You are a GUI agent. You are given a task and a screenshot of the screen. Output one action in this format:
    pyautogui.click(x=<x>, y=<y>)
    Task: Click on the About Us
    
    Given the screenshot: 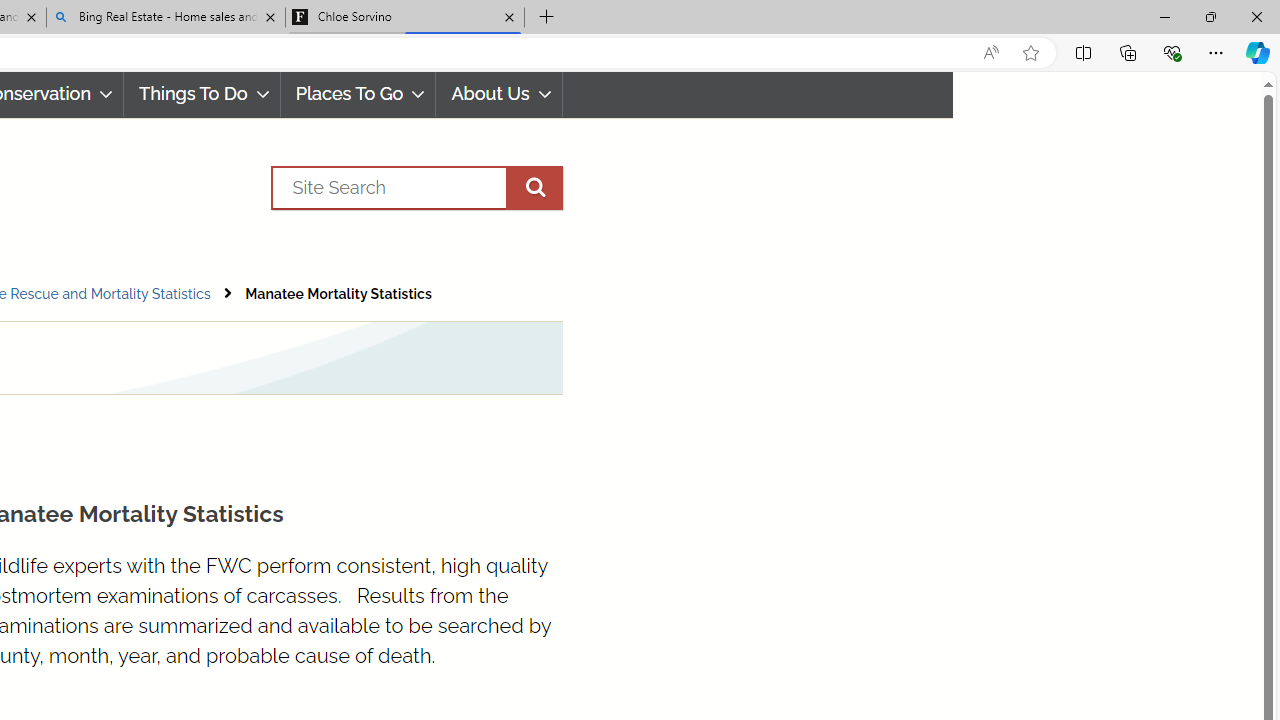 What is the action you would take?
    pyautogui.click(x=500, y=94)
    